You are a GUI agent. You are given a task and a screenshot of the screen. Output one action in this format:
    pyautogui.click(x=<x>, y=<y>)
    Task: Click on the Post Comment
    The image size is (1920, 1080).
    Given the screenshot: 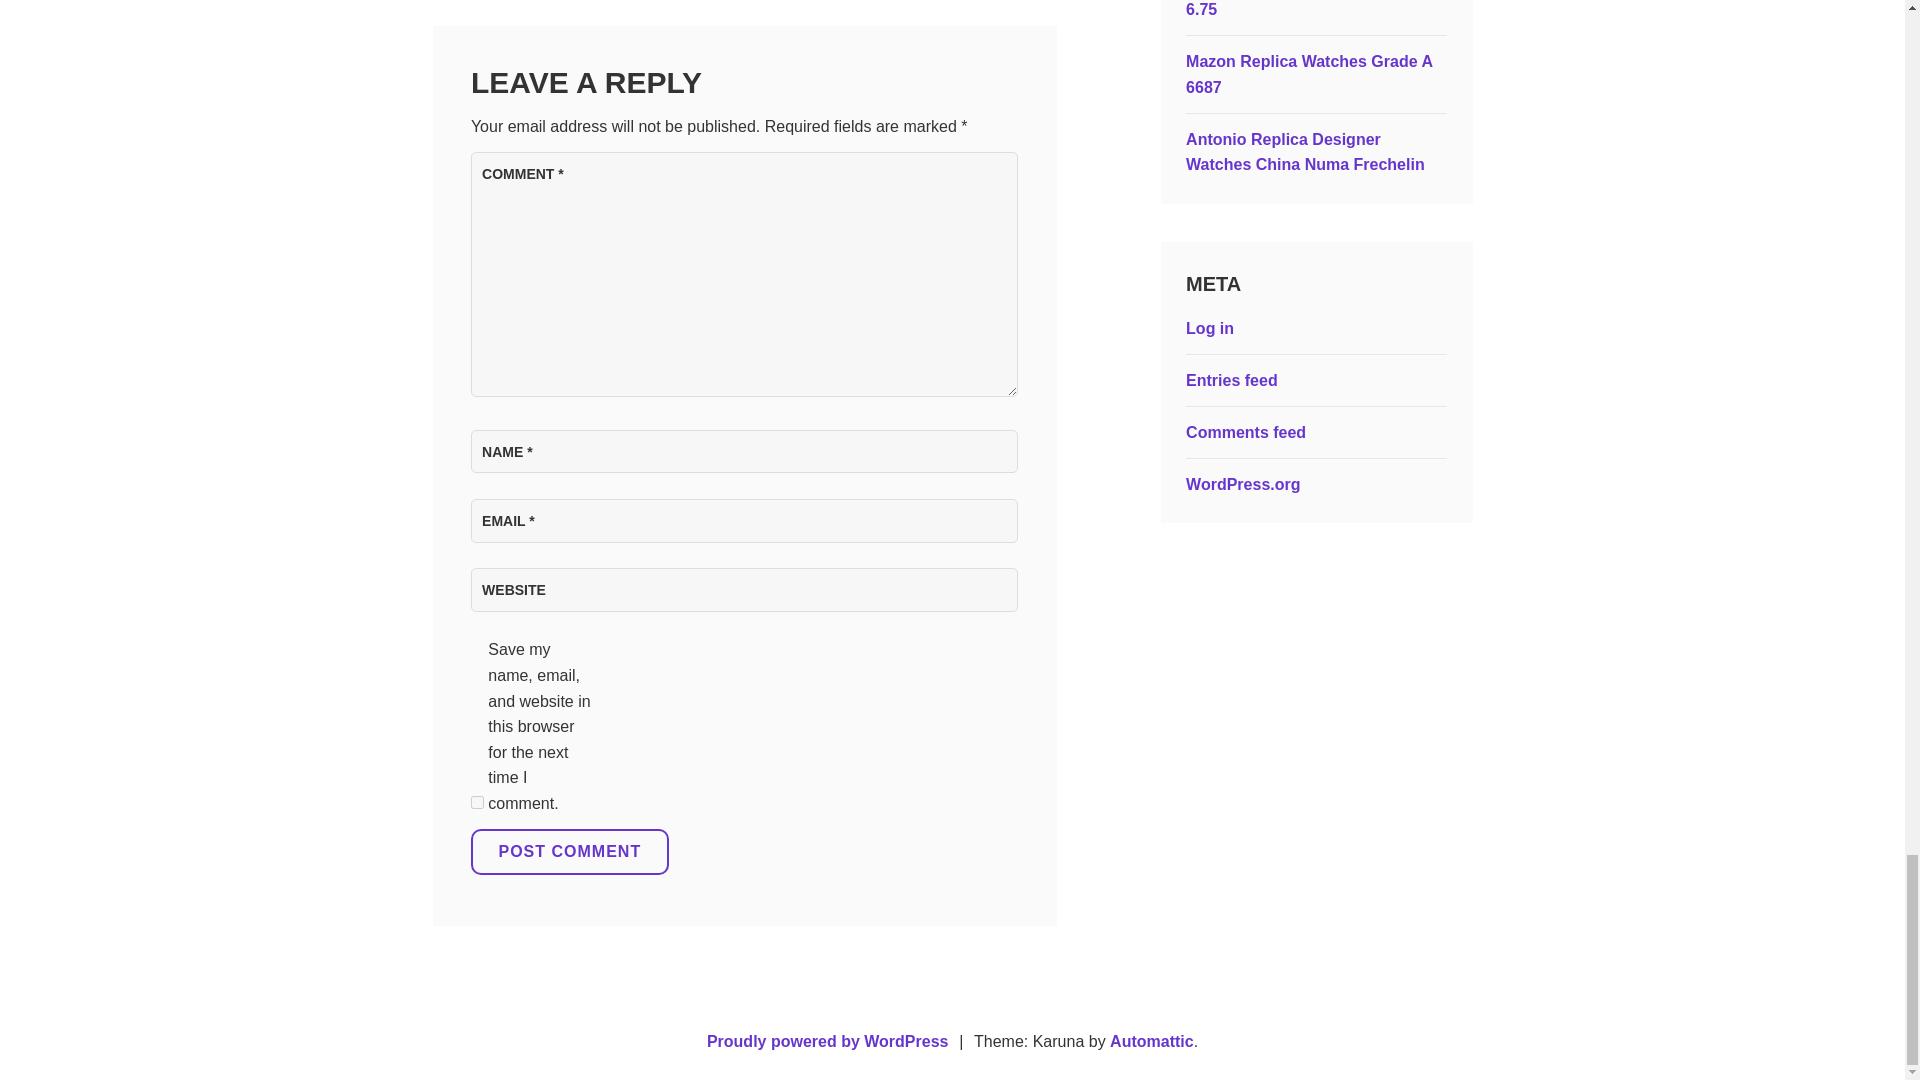 What is the action you would take?
    pyautogui.click(x=569, y=852)
    